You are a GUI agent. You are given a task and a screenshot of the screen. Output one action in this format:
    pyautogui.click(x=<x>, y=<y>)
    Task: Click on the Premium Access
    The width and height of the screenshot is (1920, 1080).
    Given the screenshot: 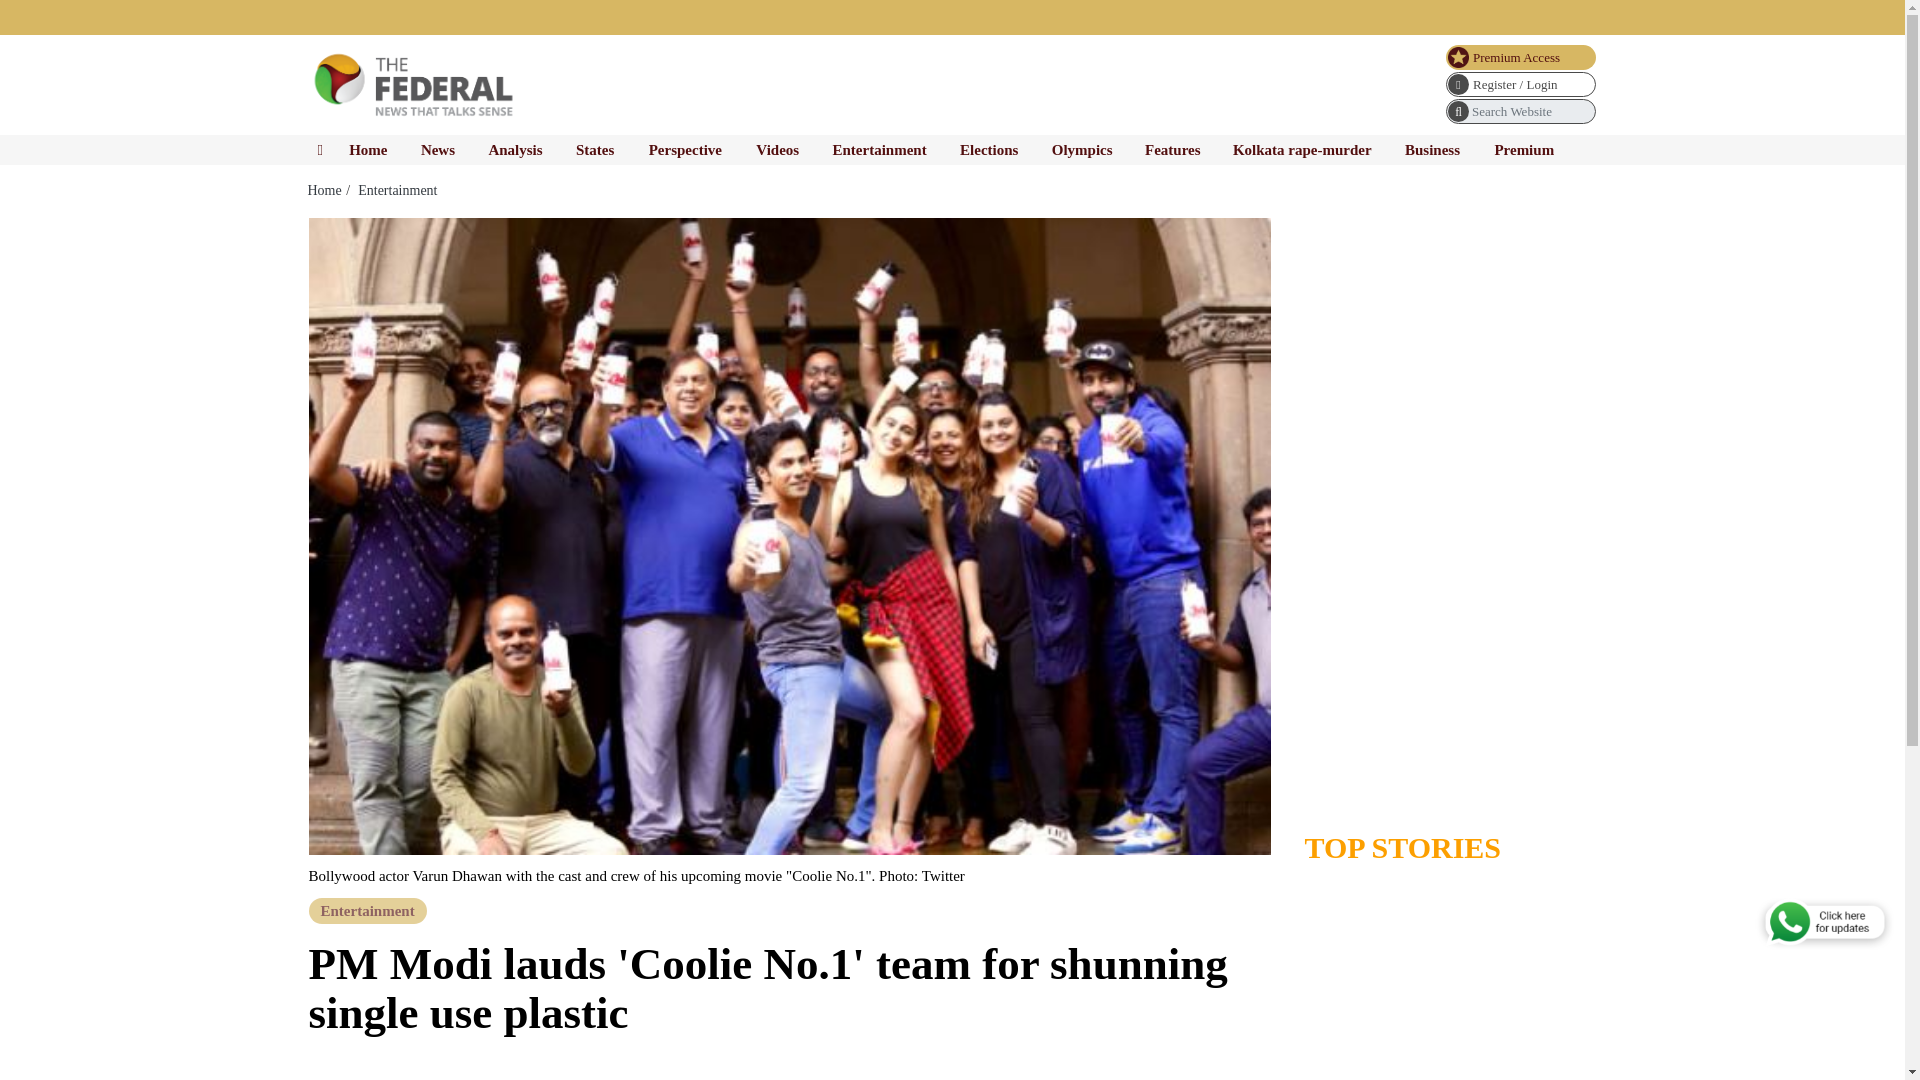 What is the action you would take?
    pyautogui.click(x=1520, y=58)
    